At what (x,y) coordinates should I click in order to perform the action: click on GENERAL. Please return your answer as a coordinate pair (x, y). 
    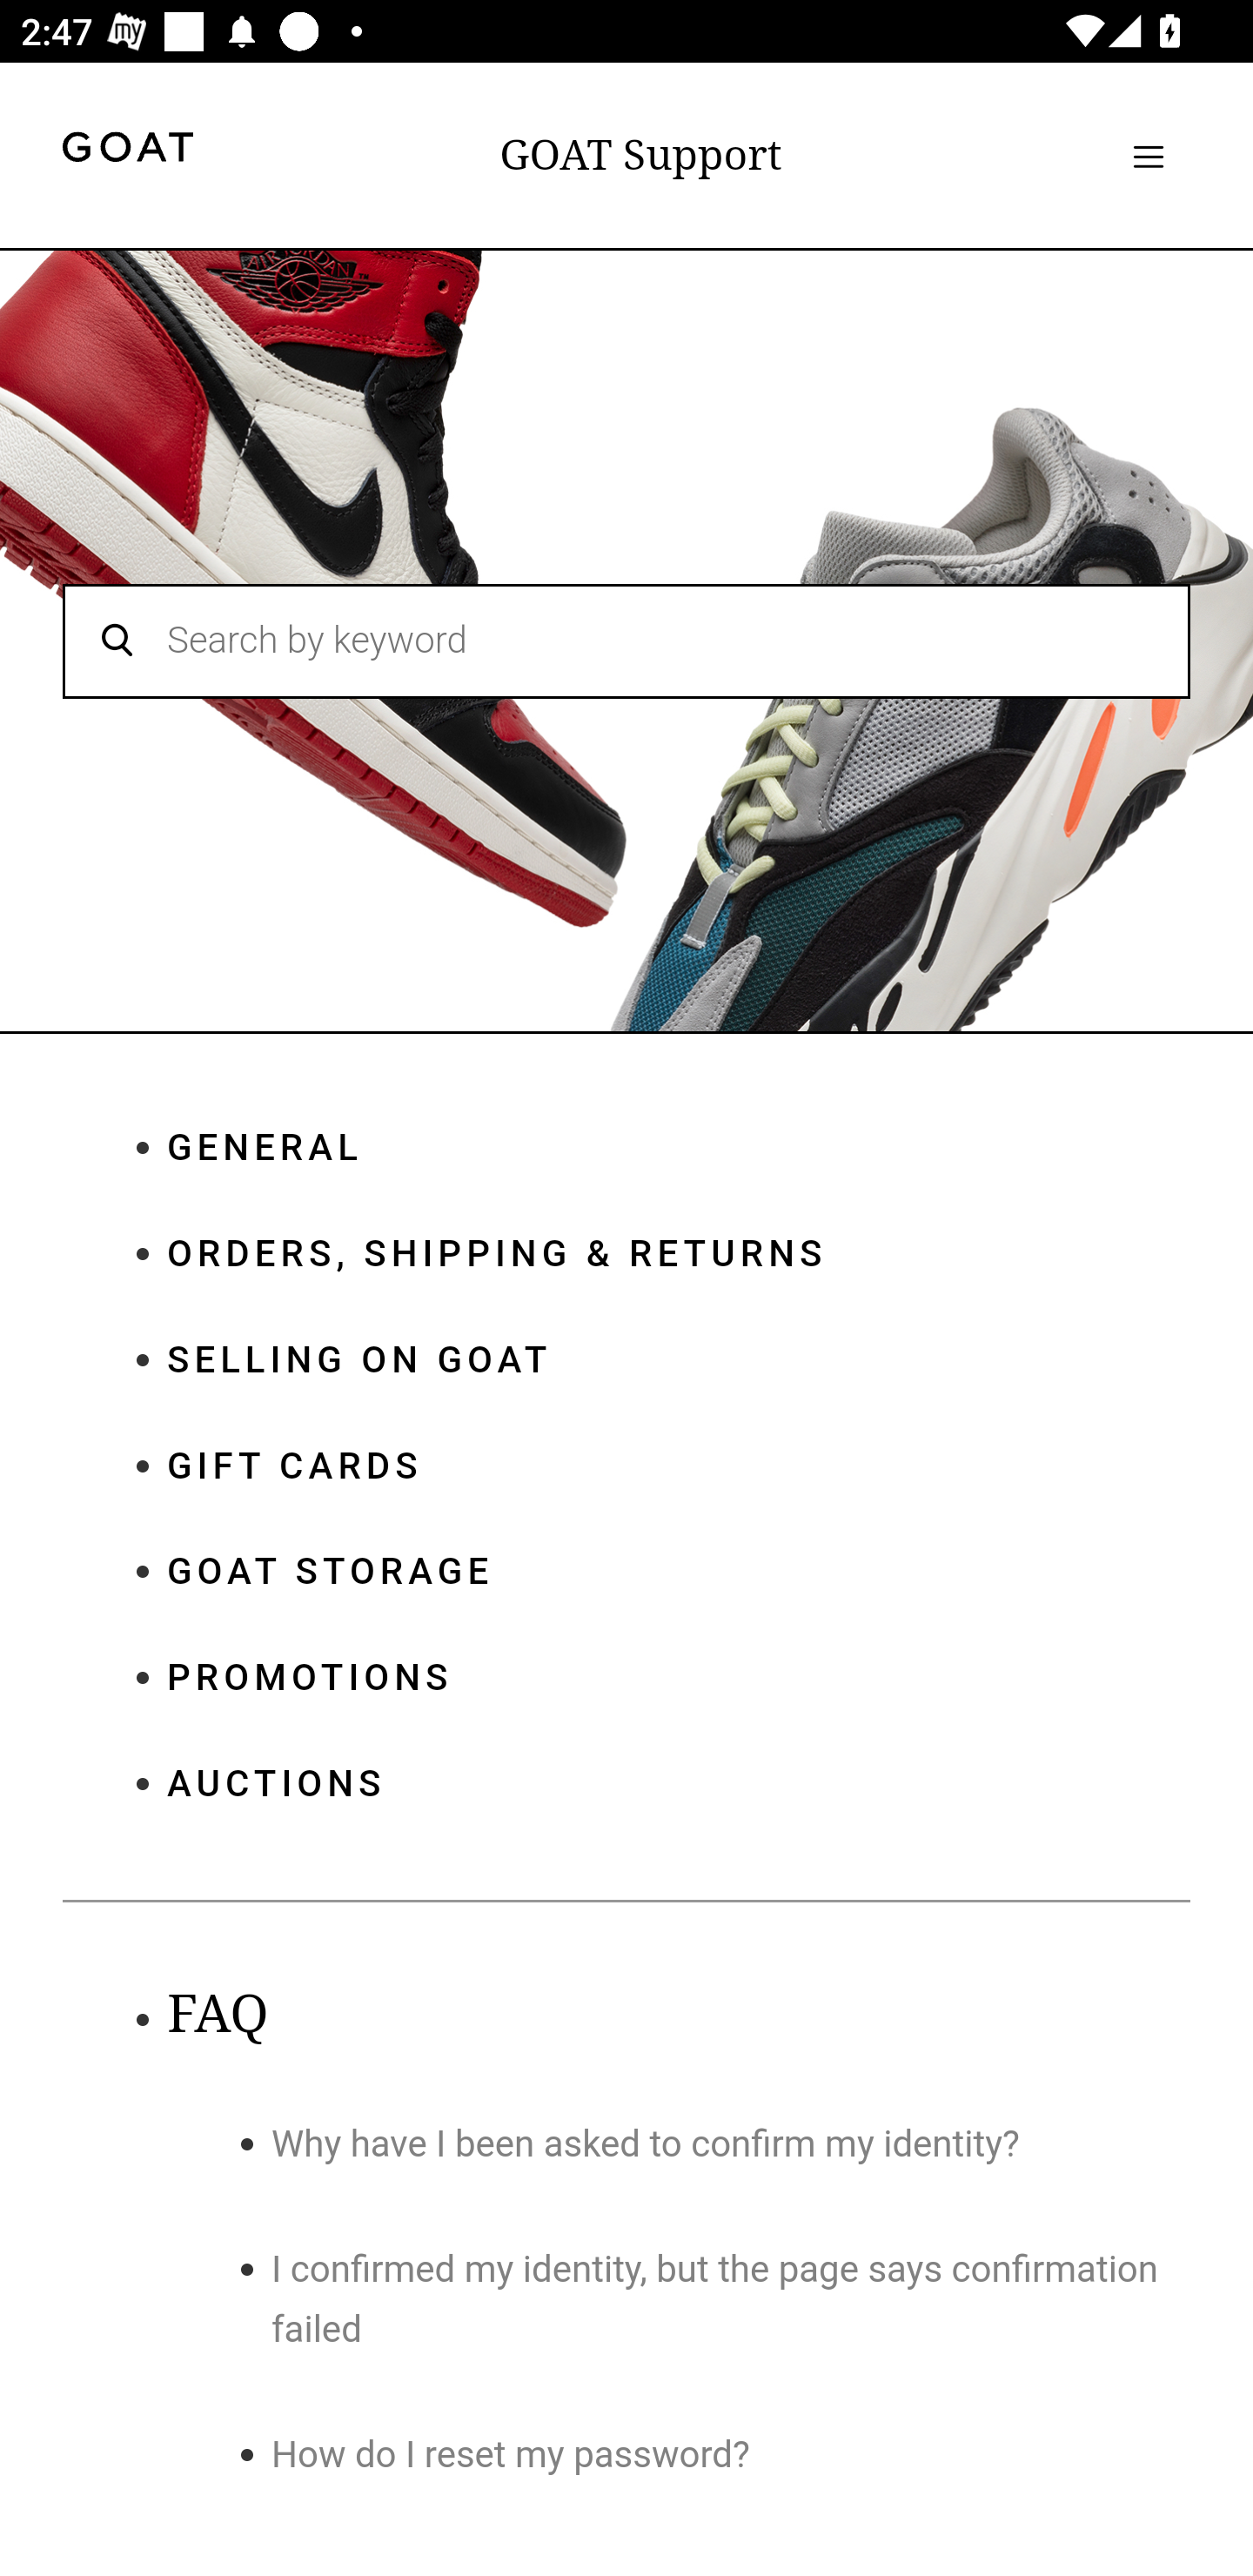
    Looking at the image, I should click on (679, 1149).